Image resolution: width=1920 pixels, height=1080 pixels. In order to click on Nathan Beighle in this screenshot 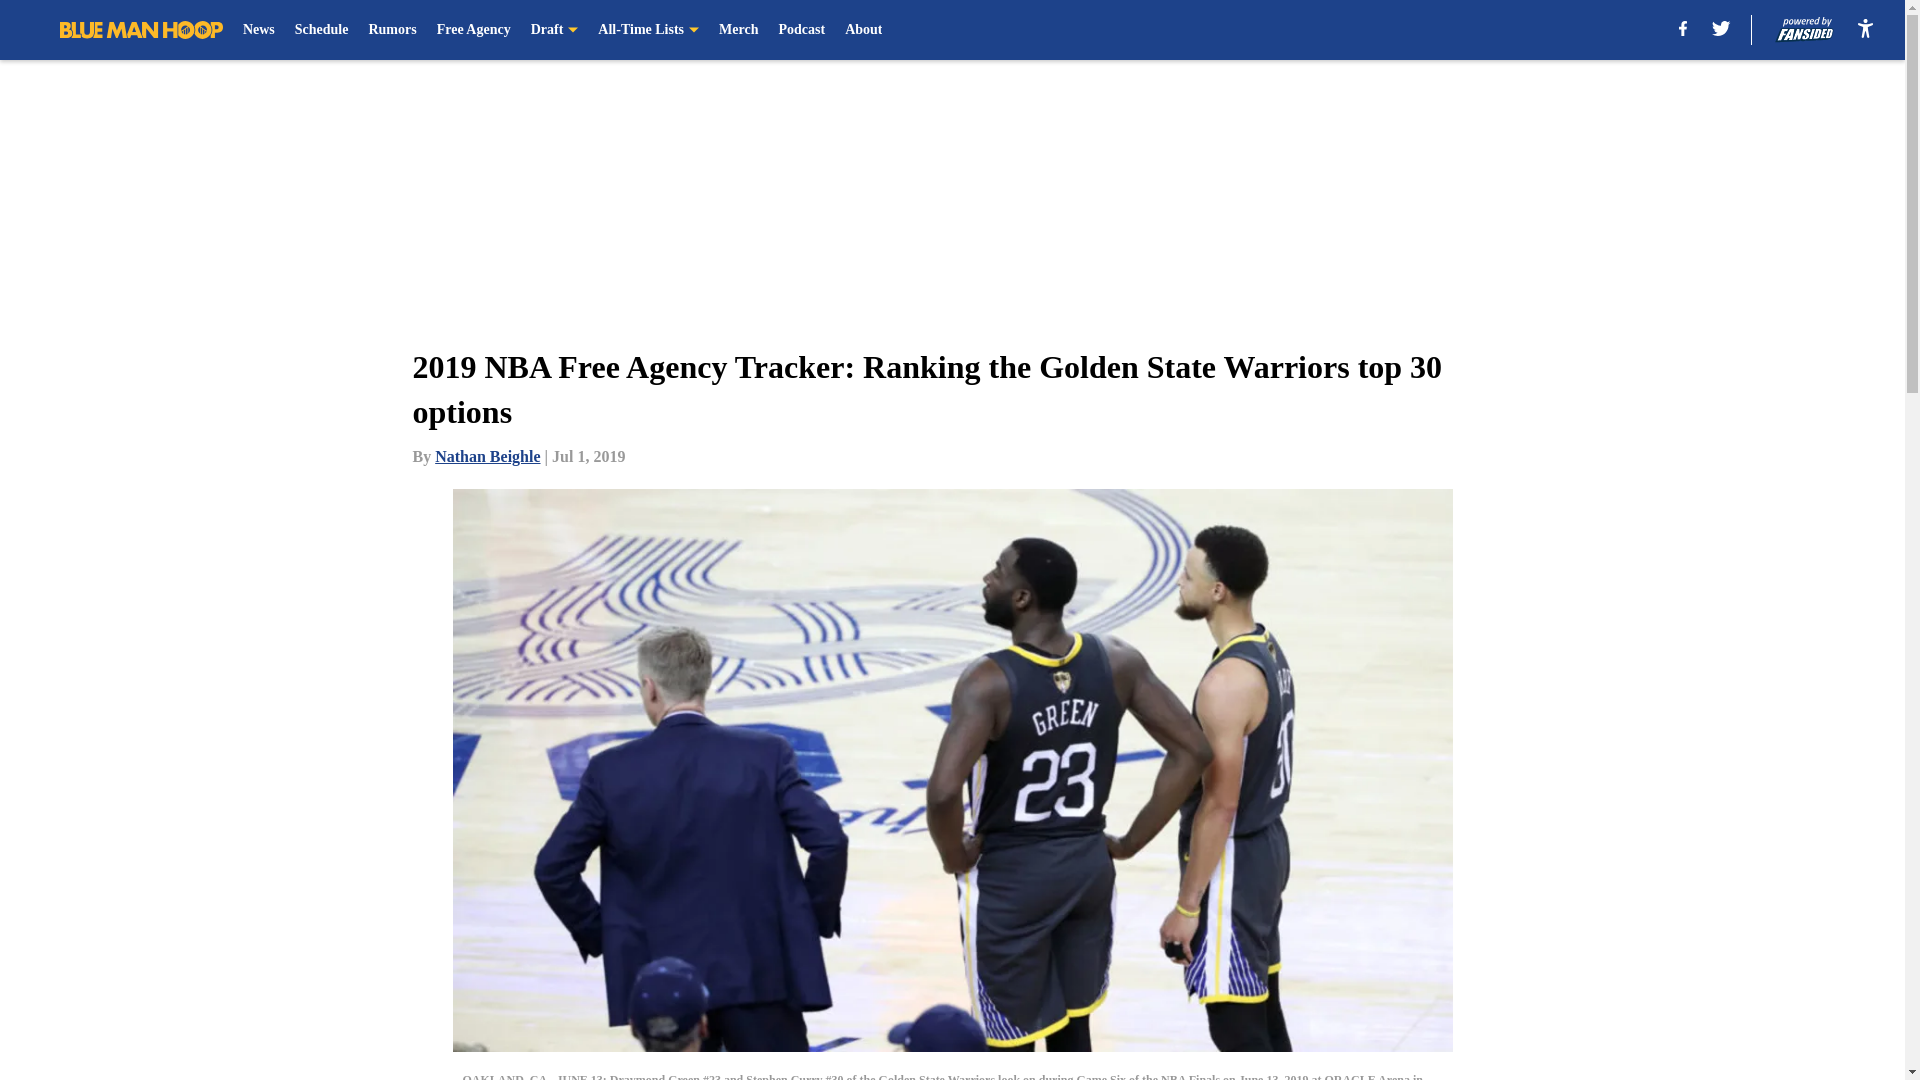, I will do `click(487, 456)`.